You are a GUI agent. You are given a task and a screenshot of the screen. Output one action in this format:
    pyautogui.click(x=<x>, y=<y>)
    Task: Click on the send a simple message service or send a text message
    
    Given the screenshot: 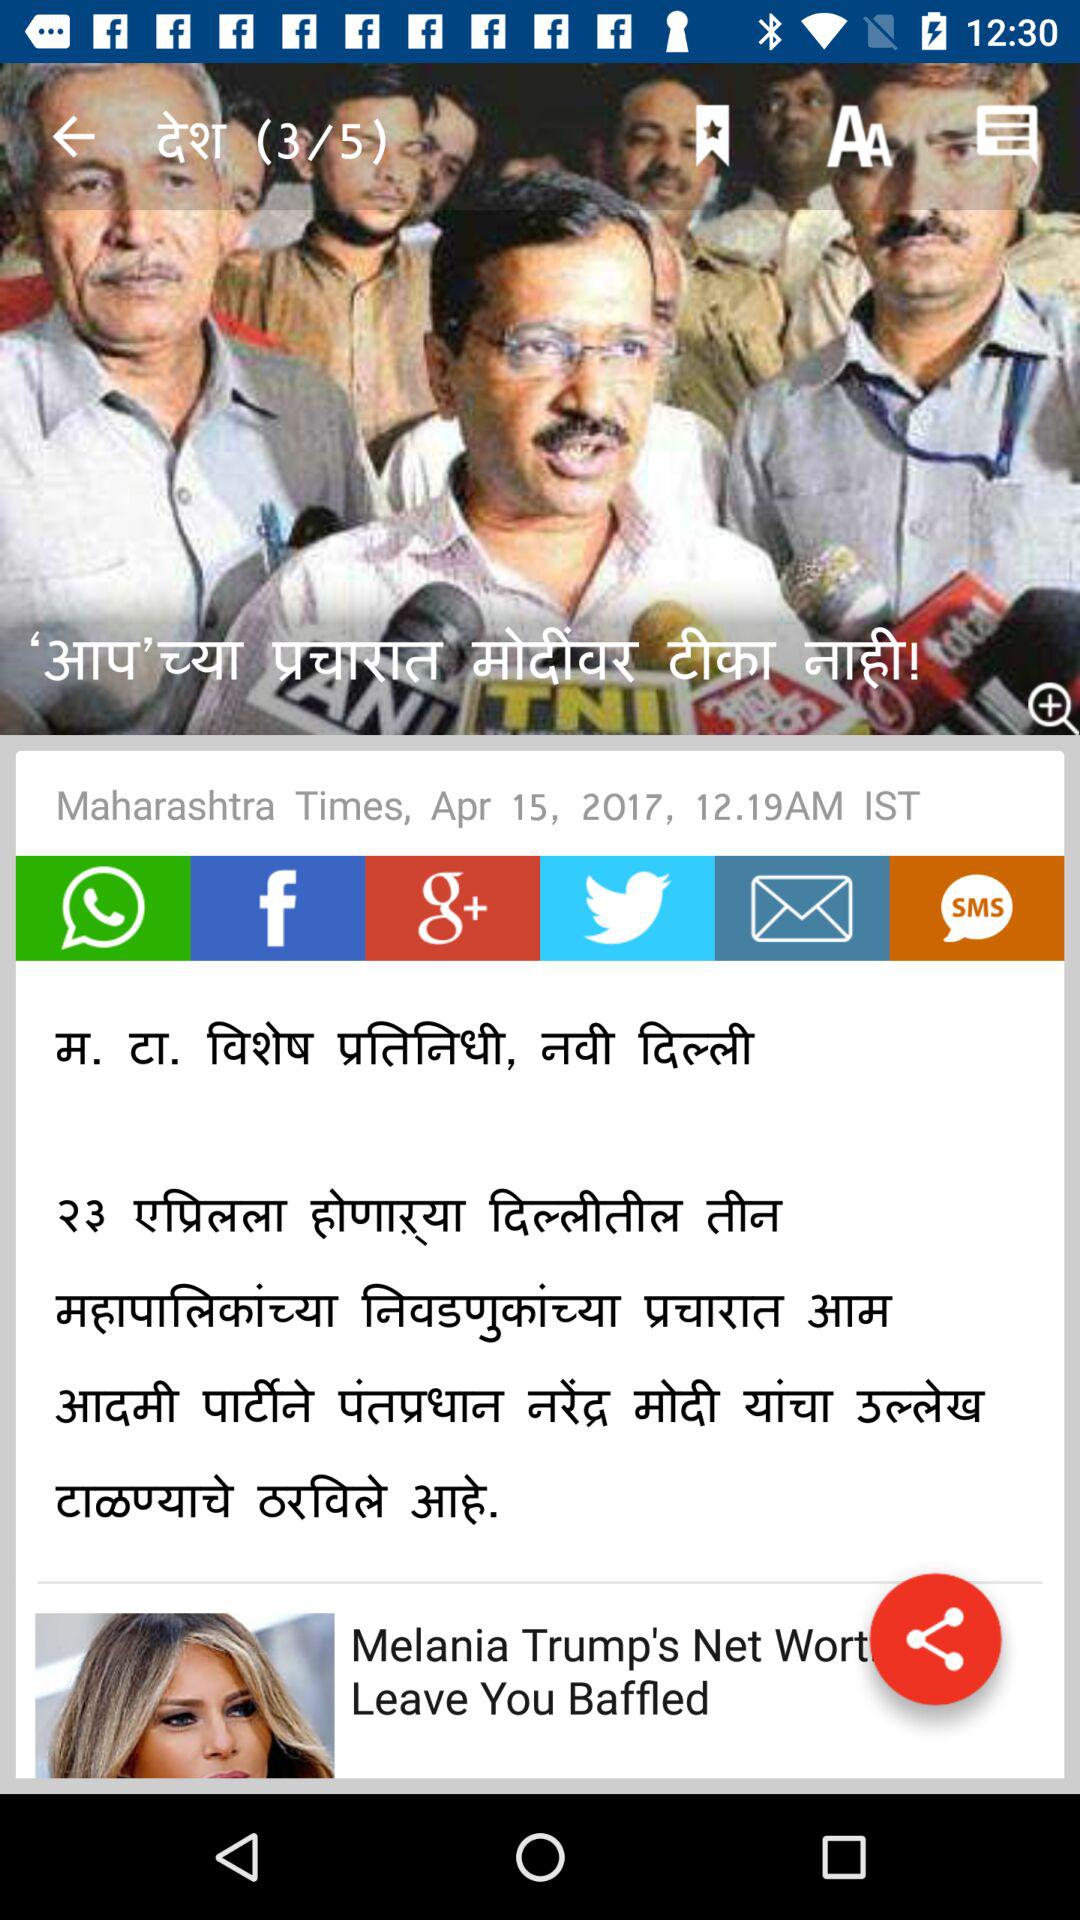 What is the action you would take?
    pyautogui.click(x=976, y=908)
    